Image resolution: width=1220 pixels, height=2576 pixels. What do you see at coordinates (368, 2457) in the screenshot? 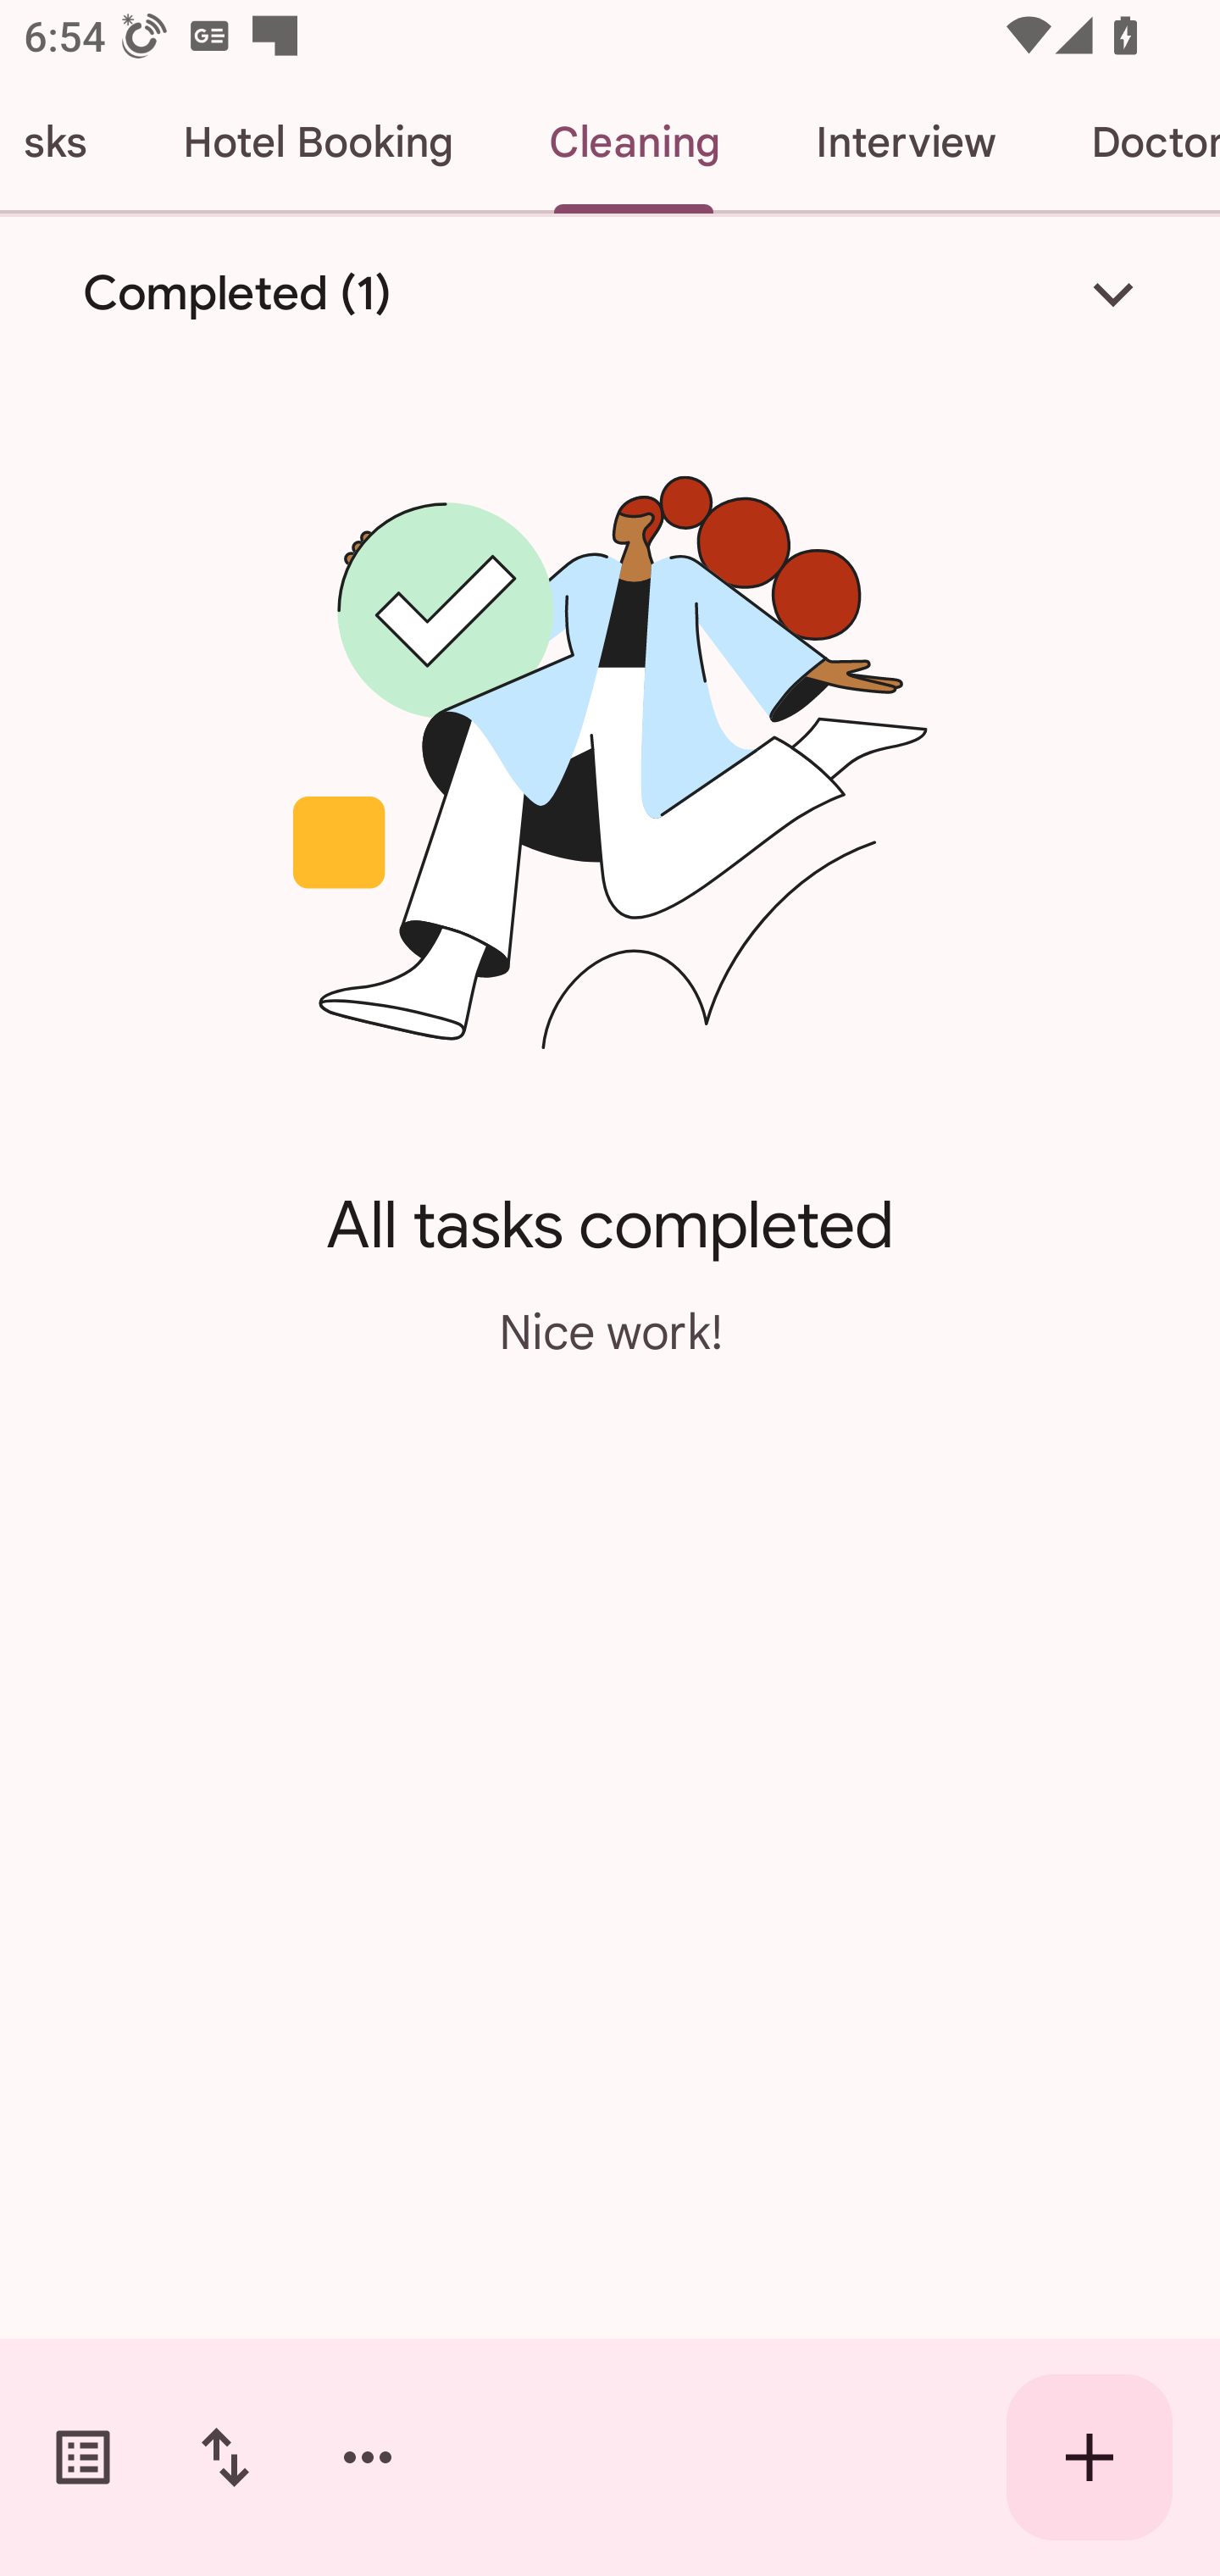
I see `More options` at bounding box center [368, 2457].